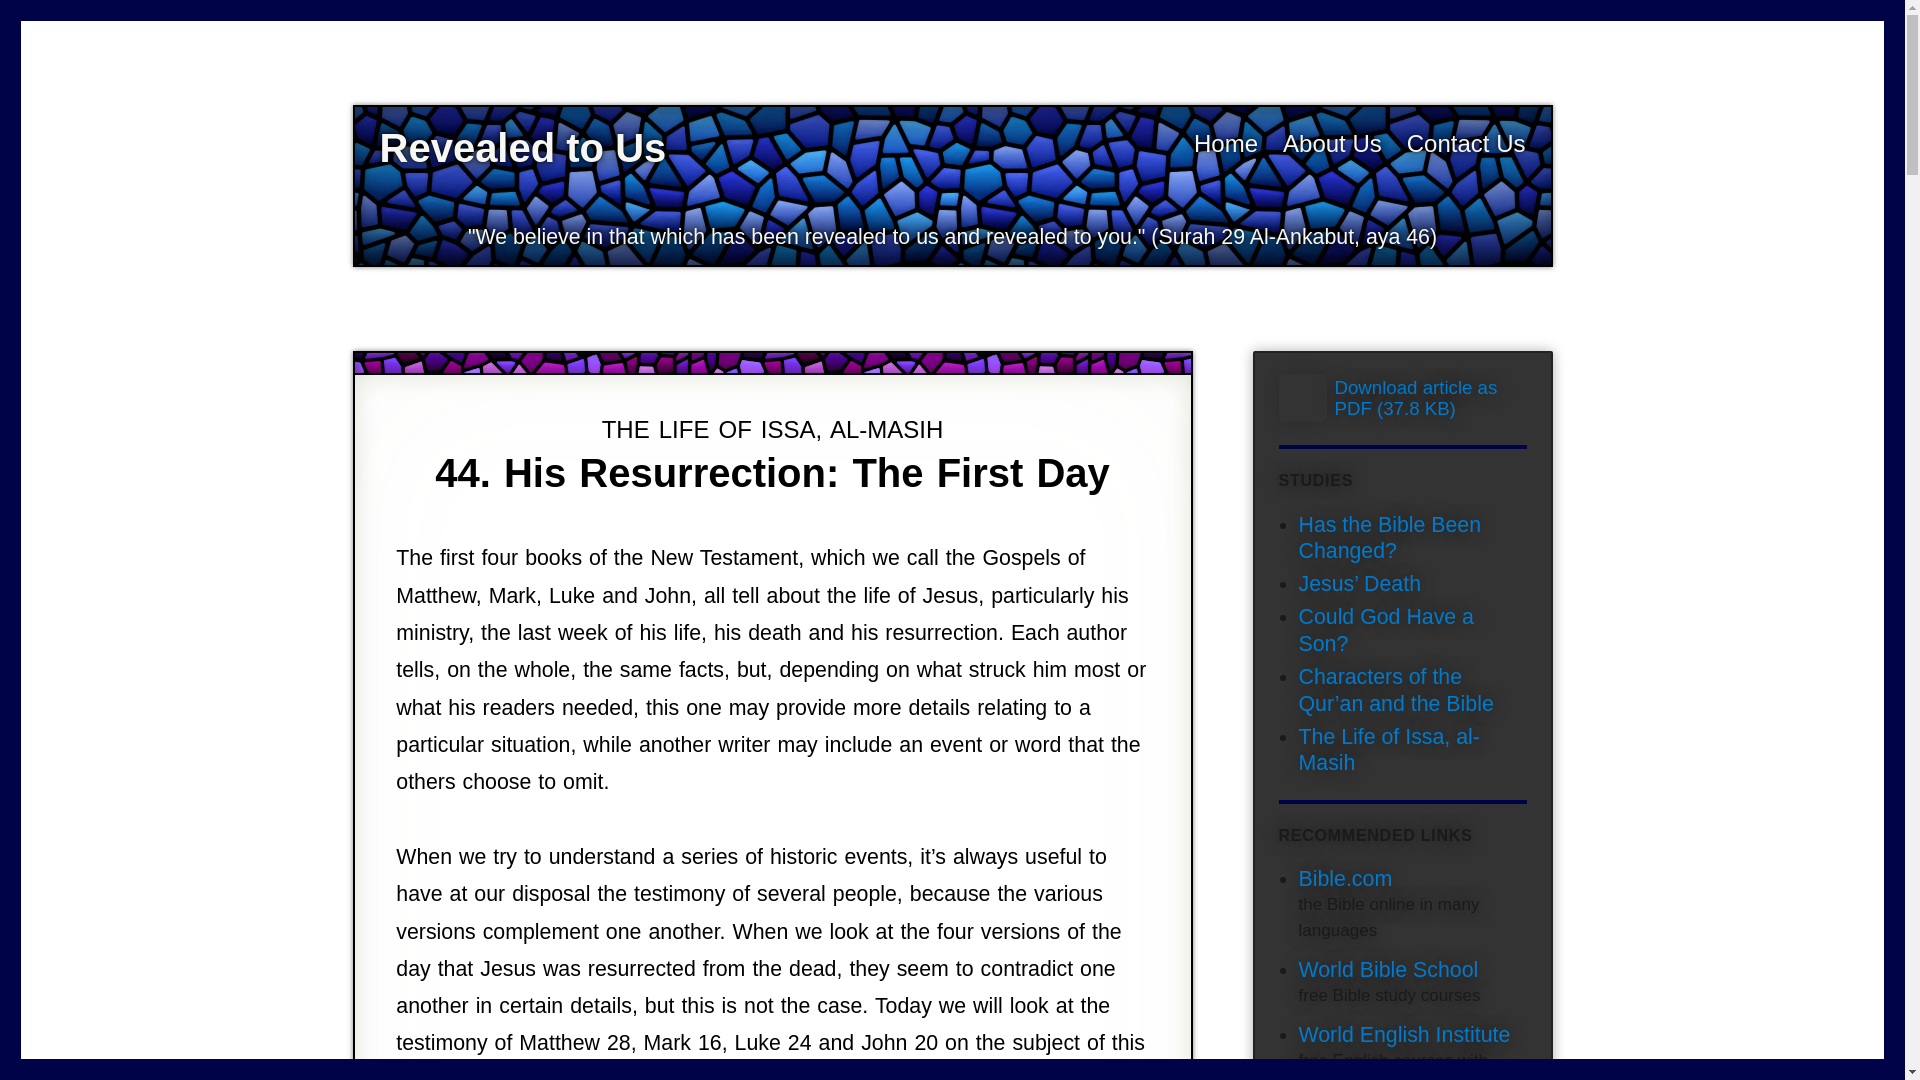  Describe the element at coordinates (1388, 750) in the screenshot. I see `The Life of Issa, al-Masih` at that location.